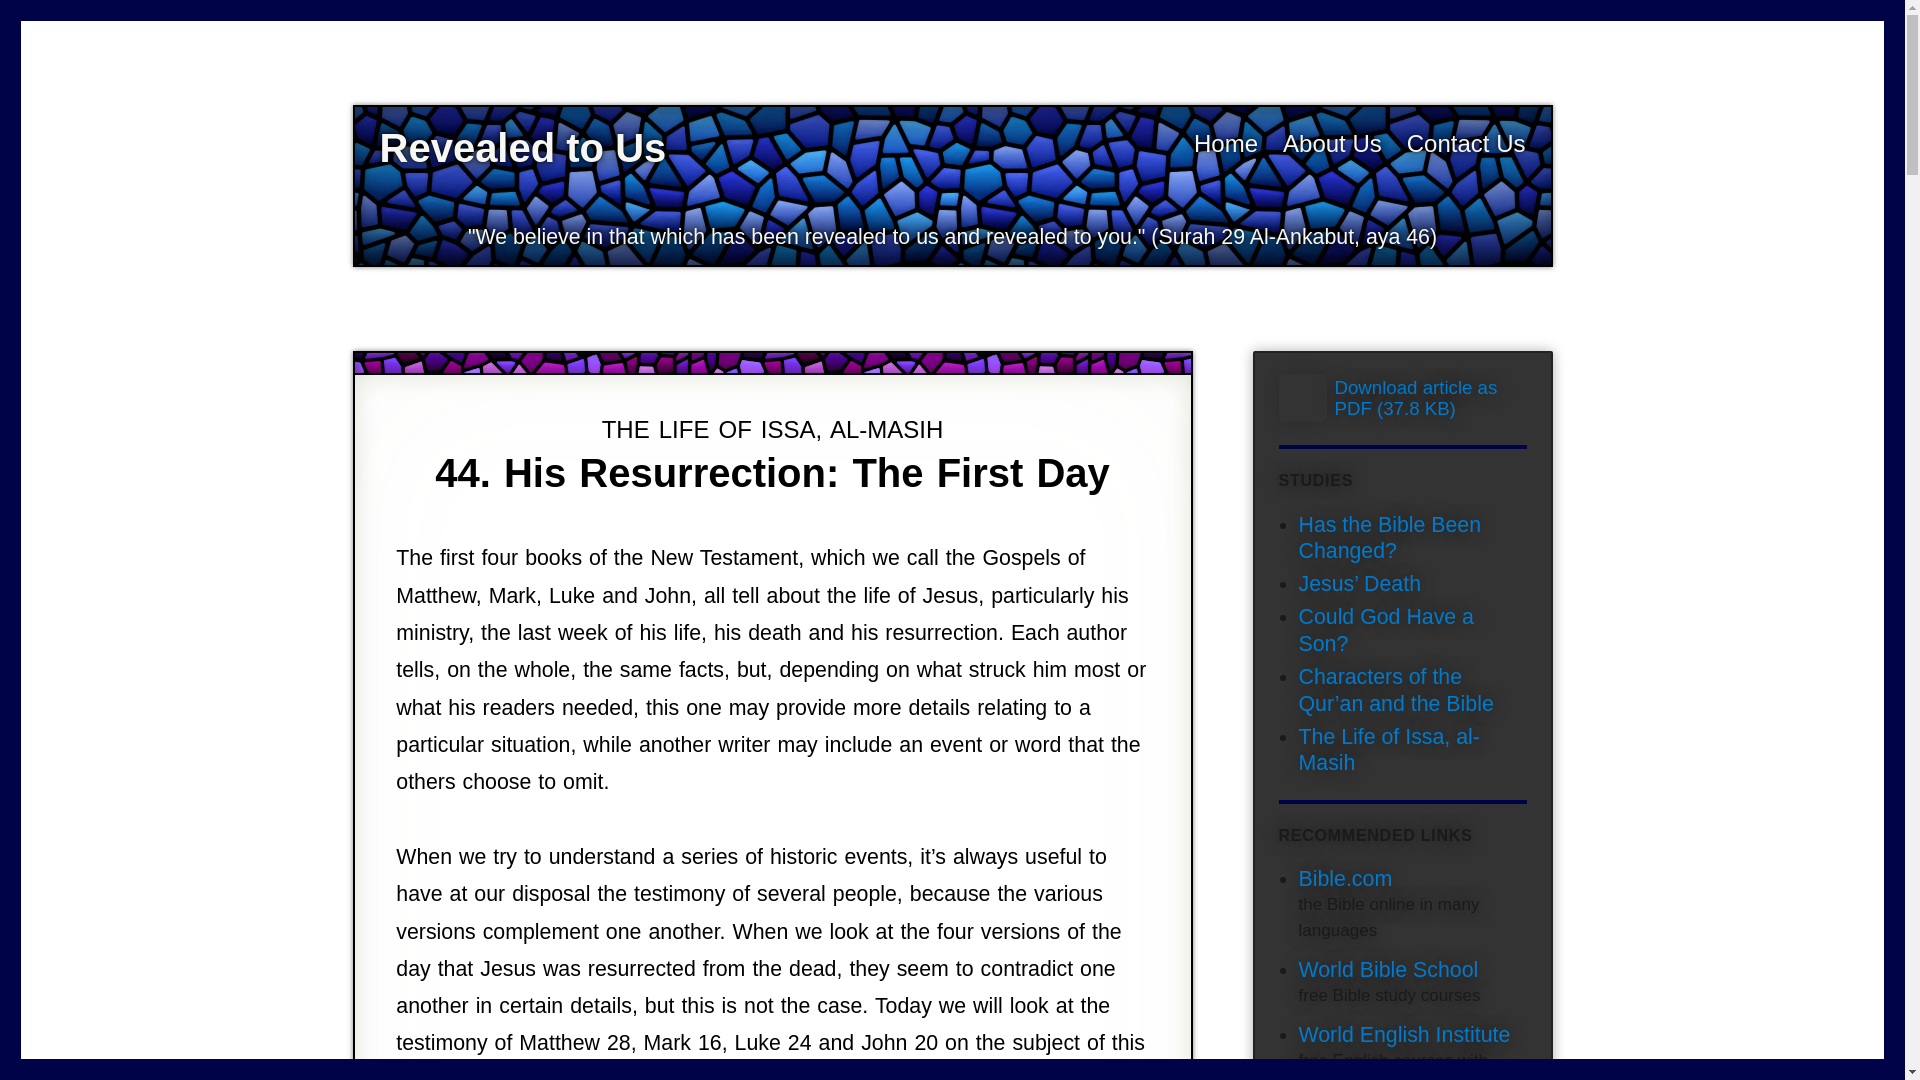  Describe the element at coordinates (1388, 750) in the screenshot. I see `The Life of Issa, al-Masih` at that location.